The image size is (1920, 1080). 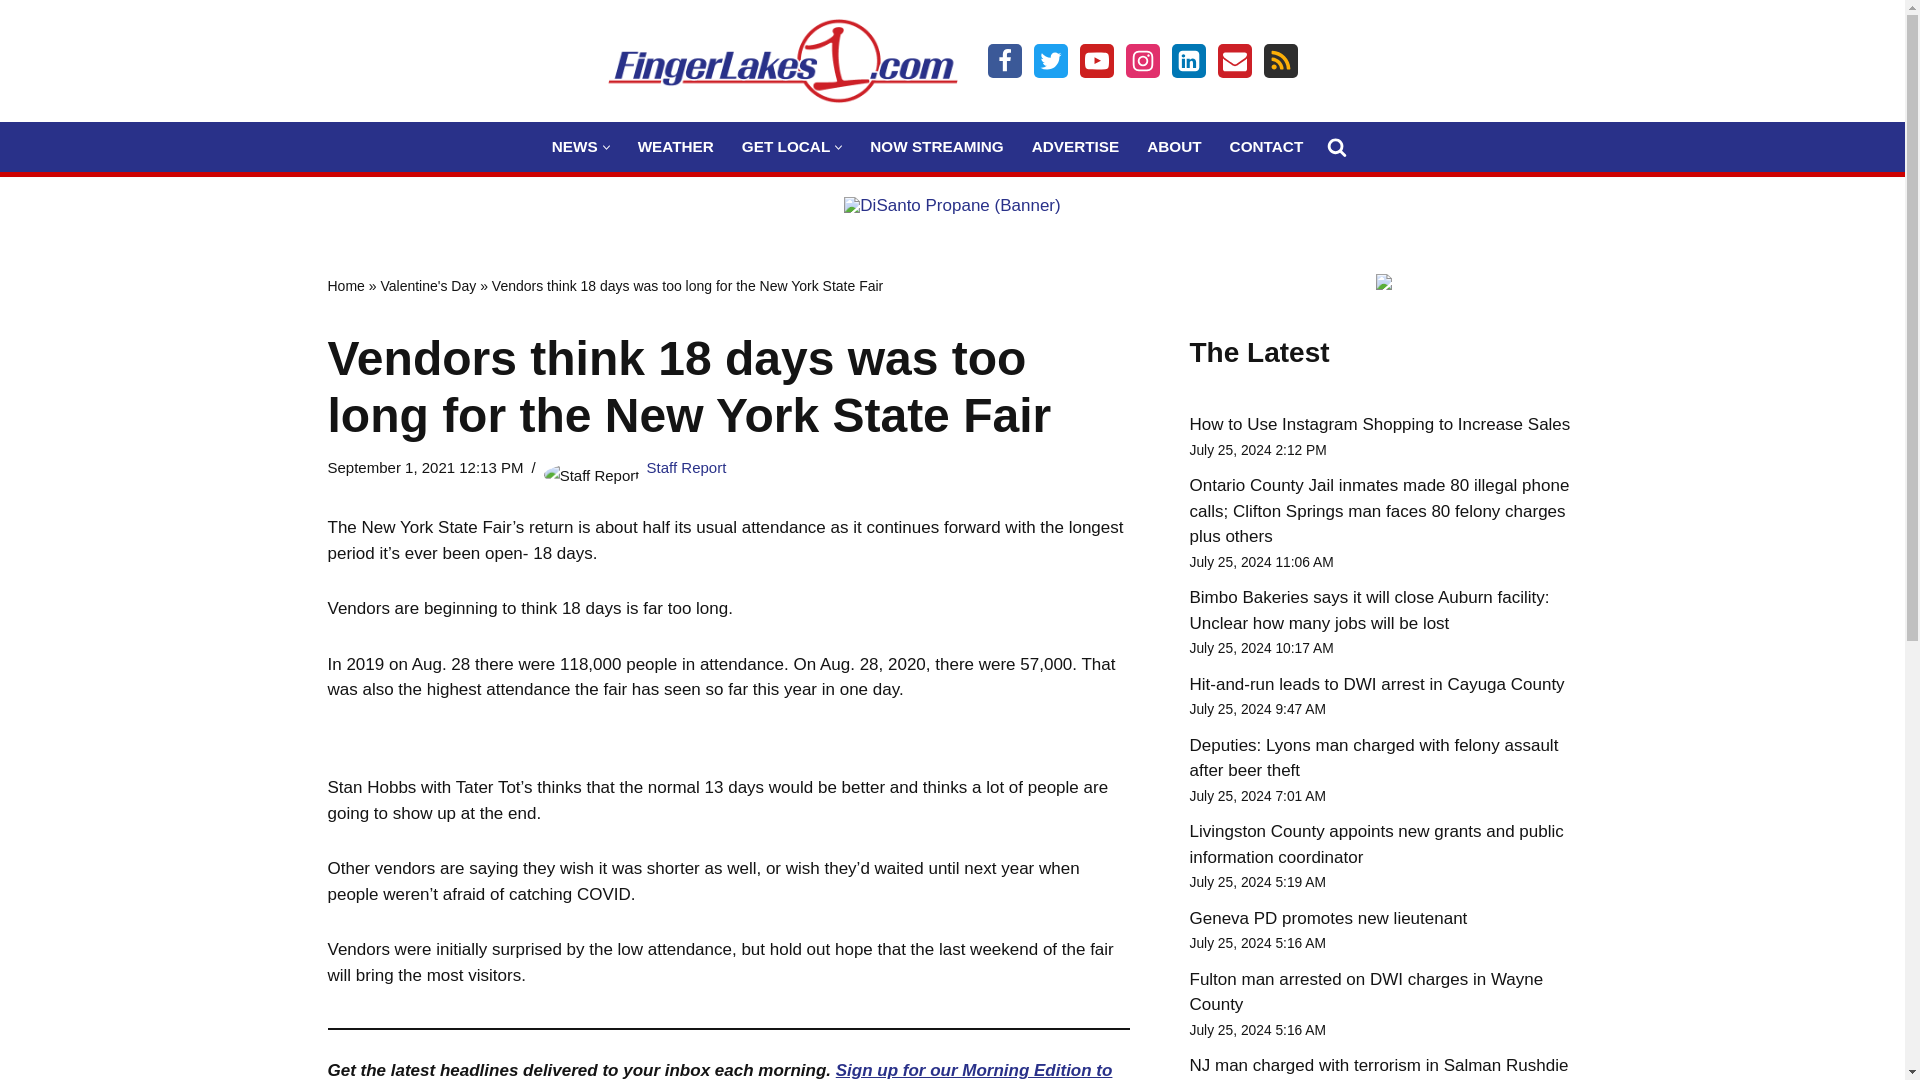 I want to click on Twitter, so click(x=1050, y=60).